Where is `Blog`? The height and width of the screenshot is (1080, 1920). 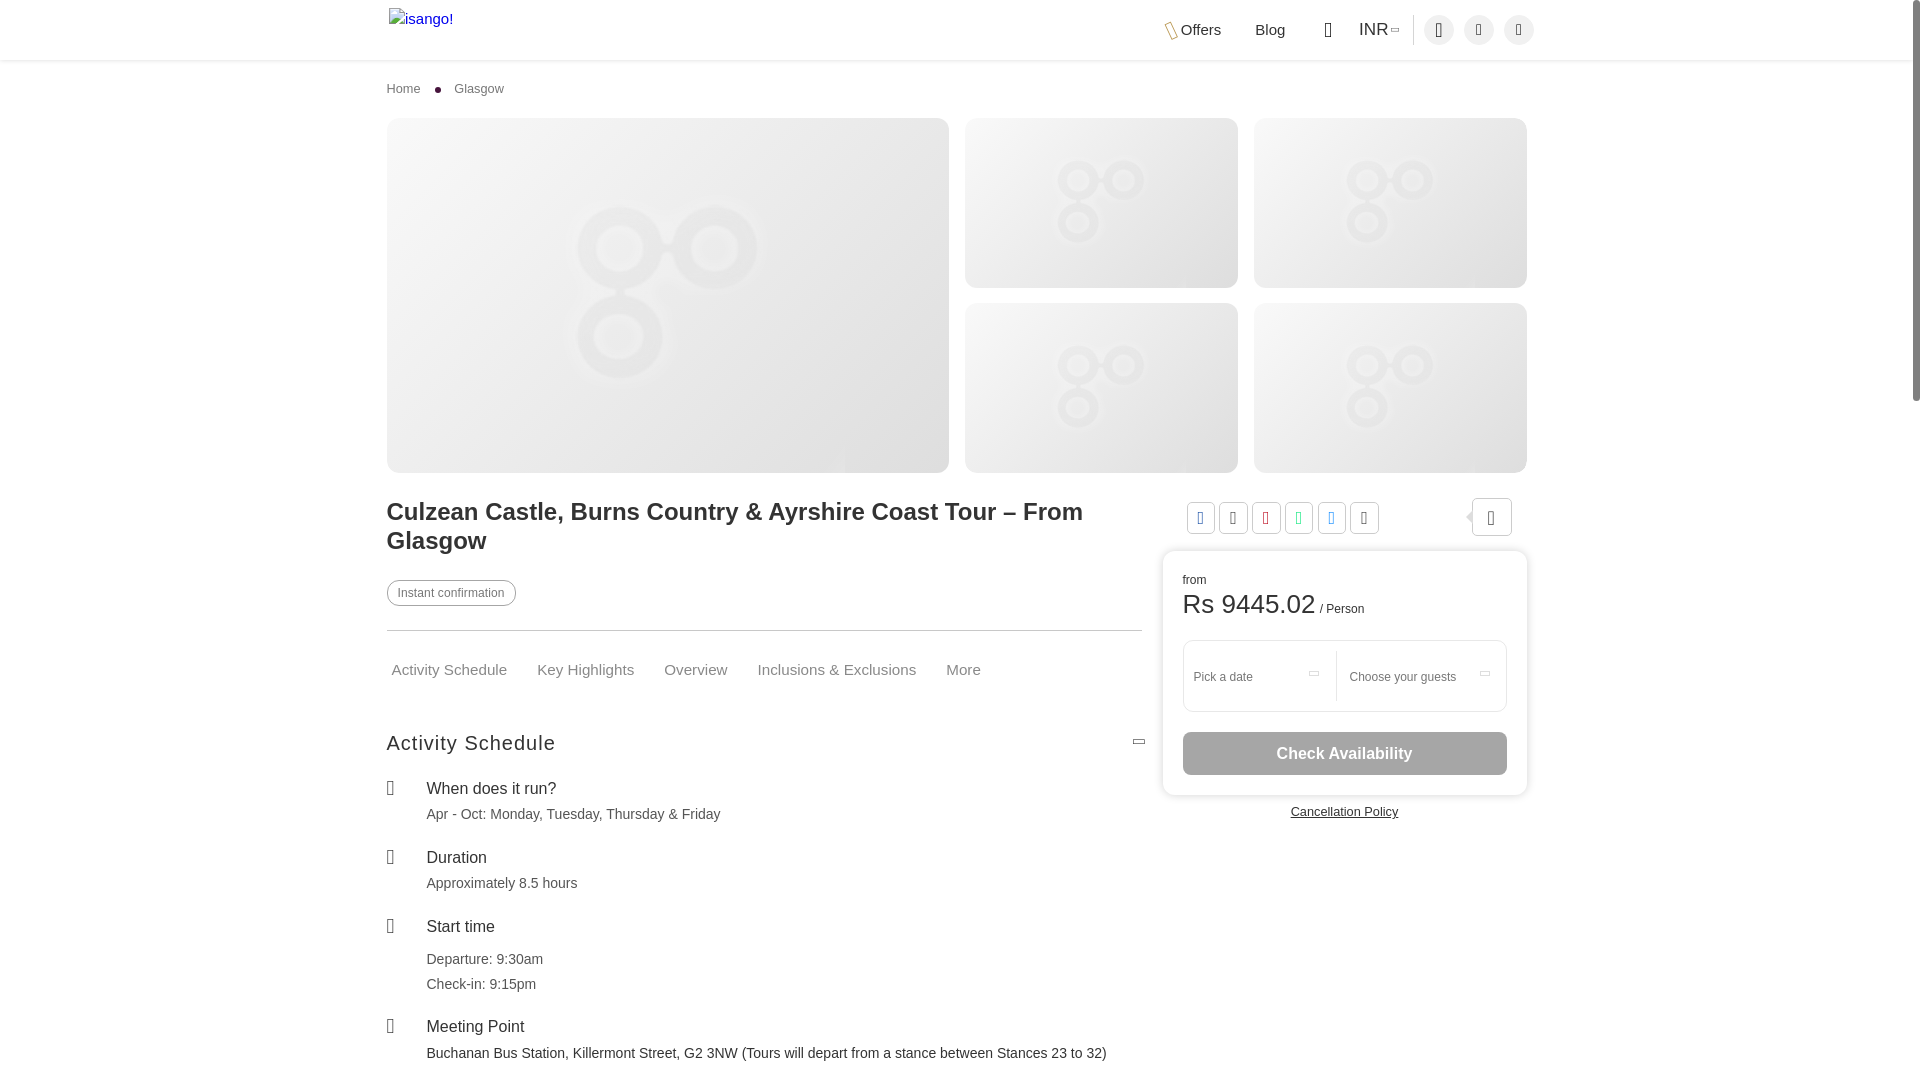
Blog is located at coordinates (1270, 30).